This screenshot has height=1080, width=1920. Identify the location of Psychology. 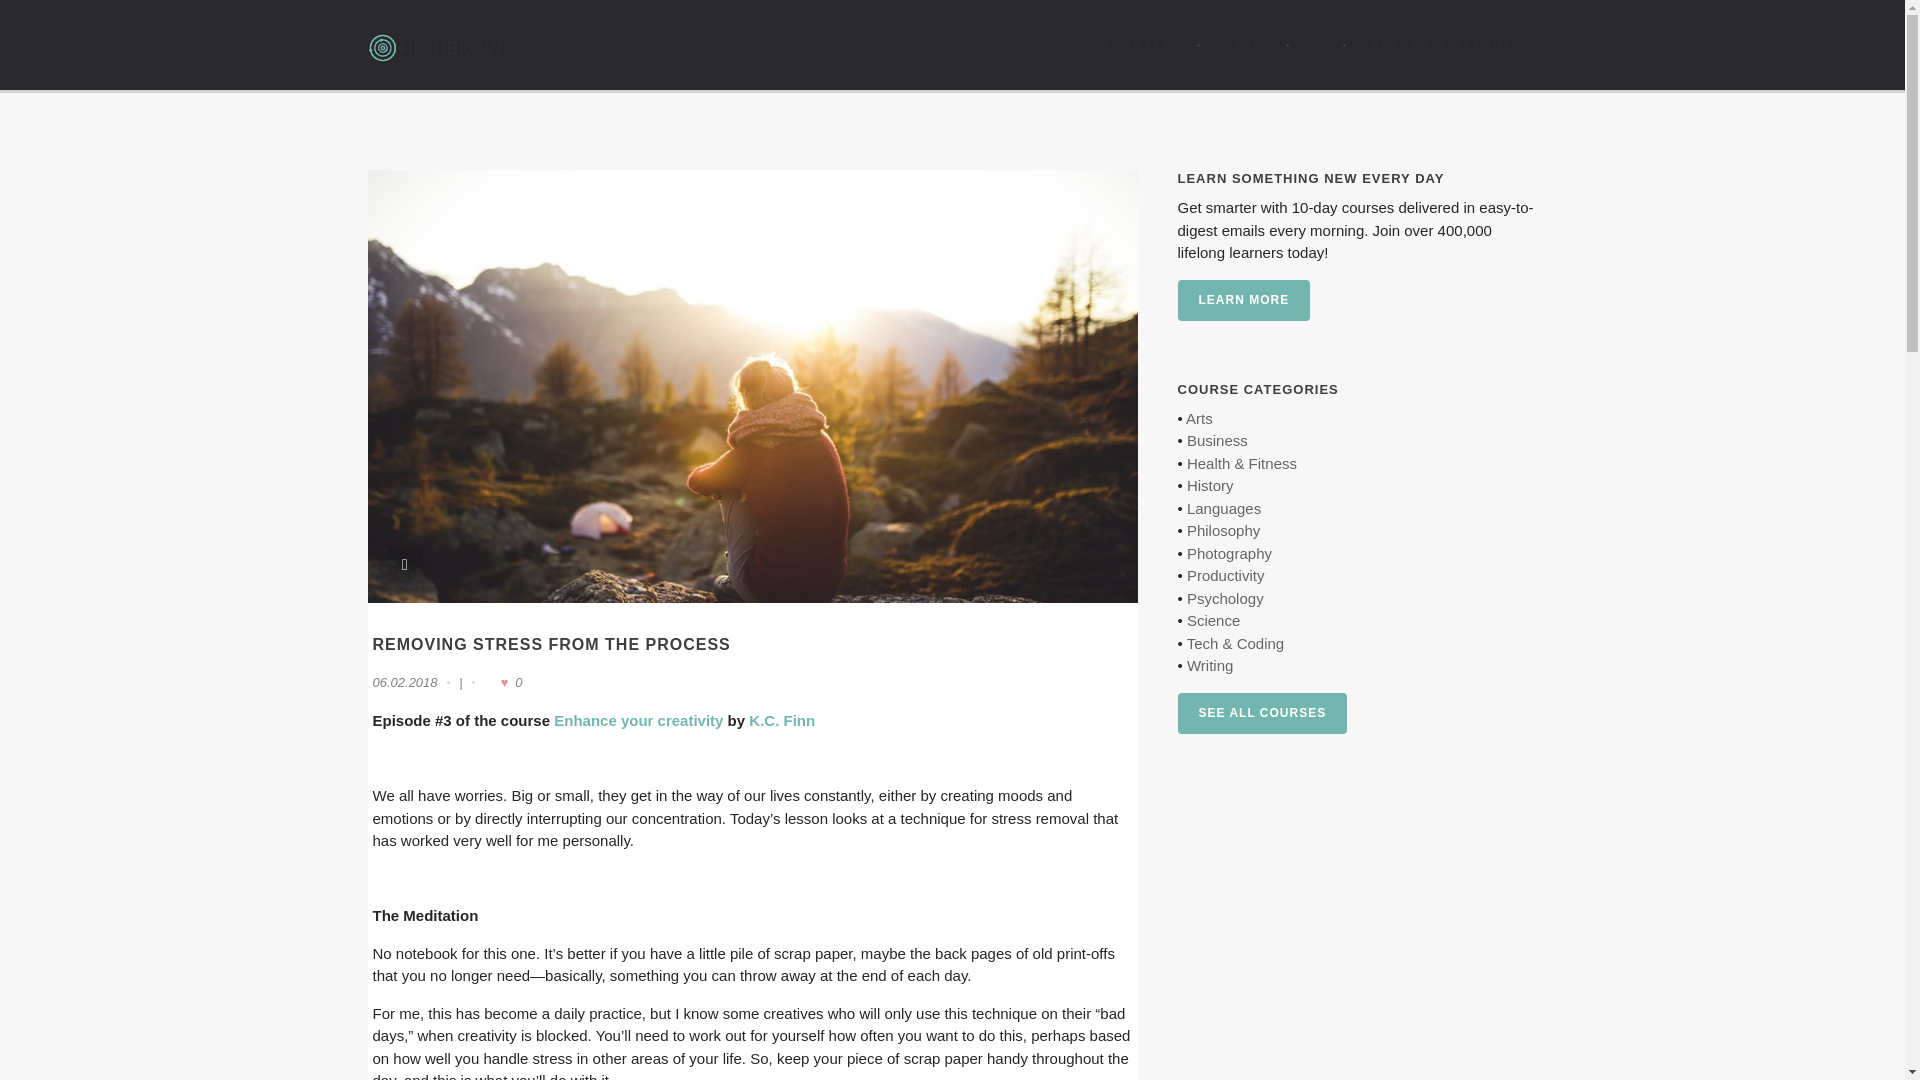
(1224, 598).